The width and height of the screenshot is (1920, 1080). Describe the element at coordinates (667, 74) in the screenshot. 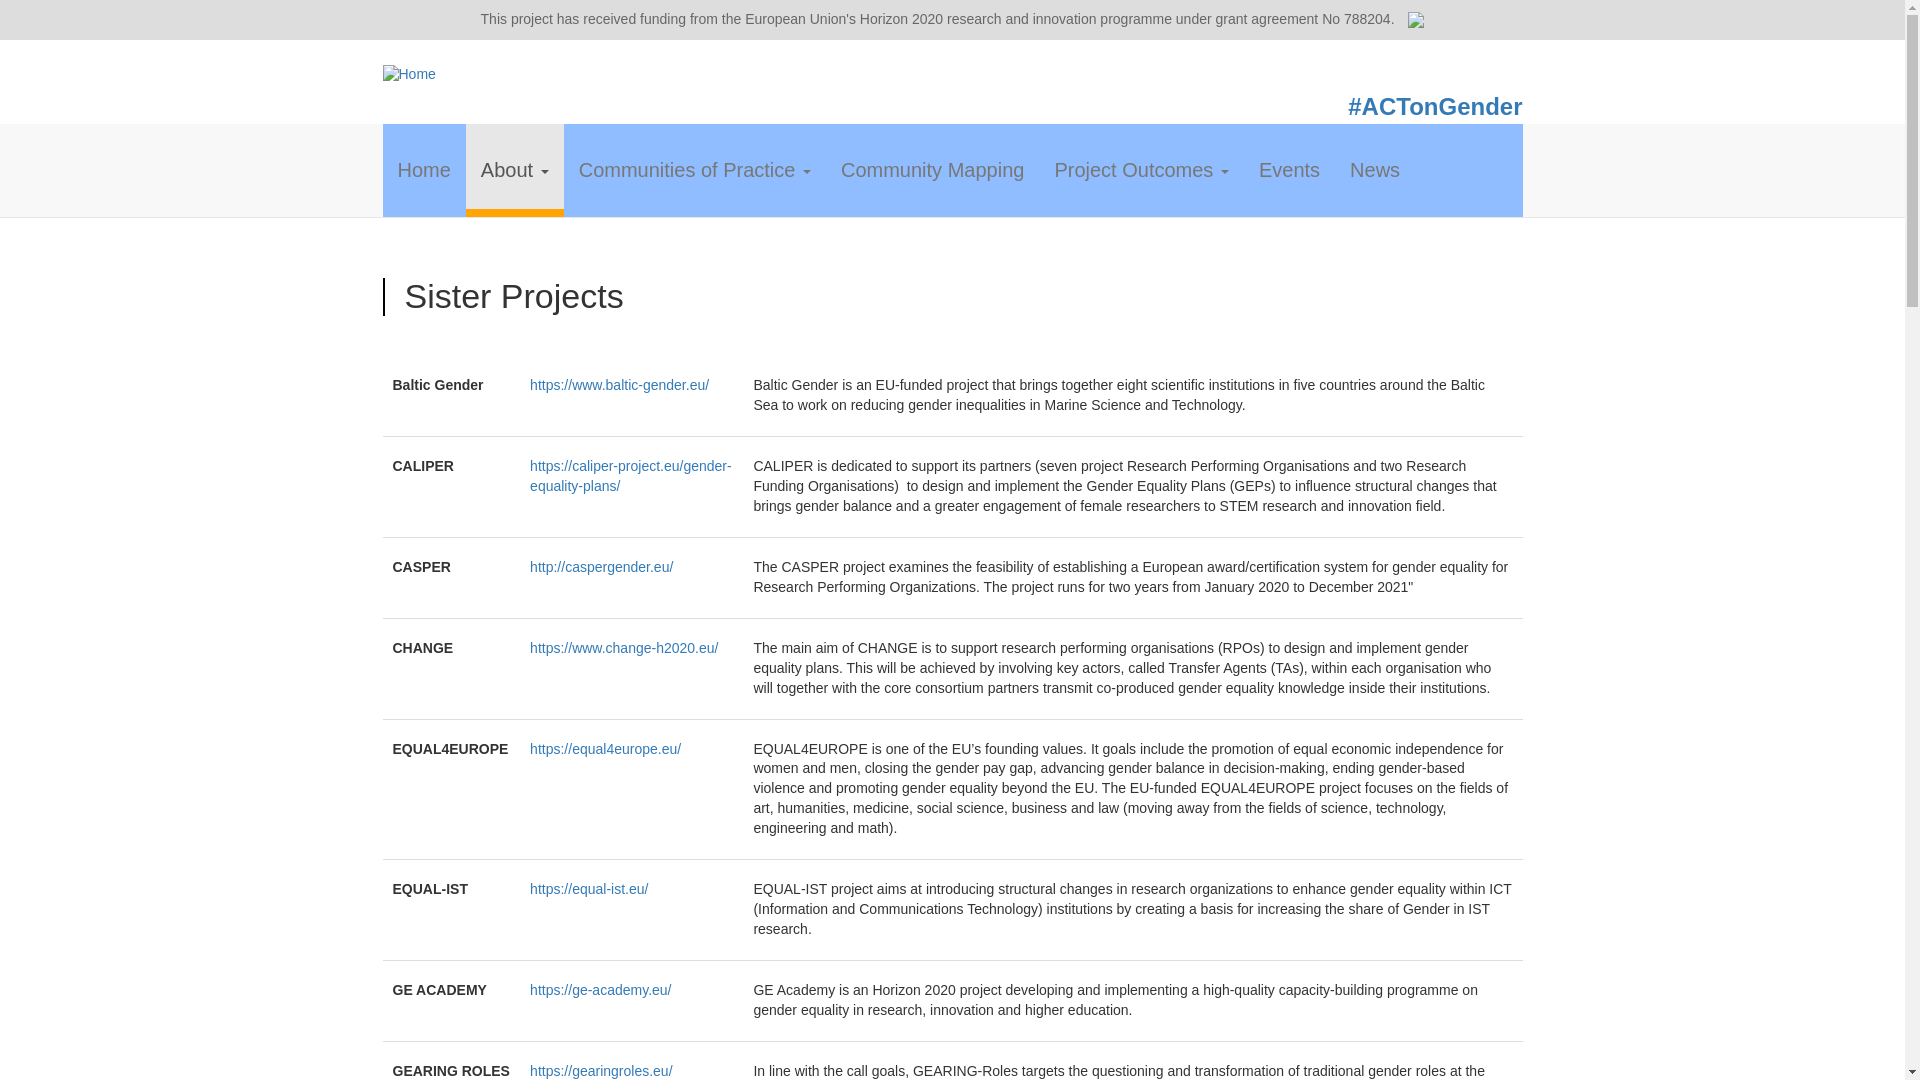

I see `Home` at that location.